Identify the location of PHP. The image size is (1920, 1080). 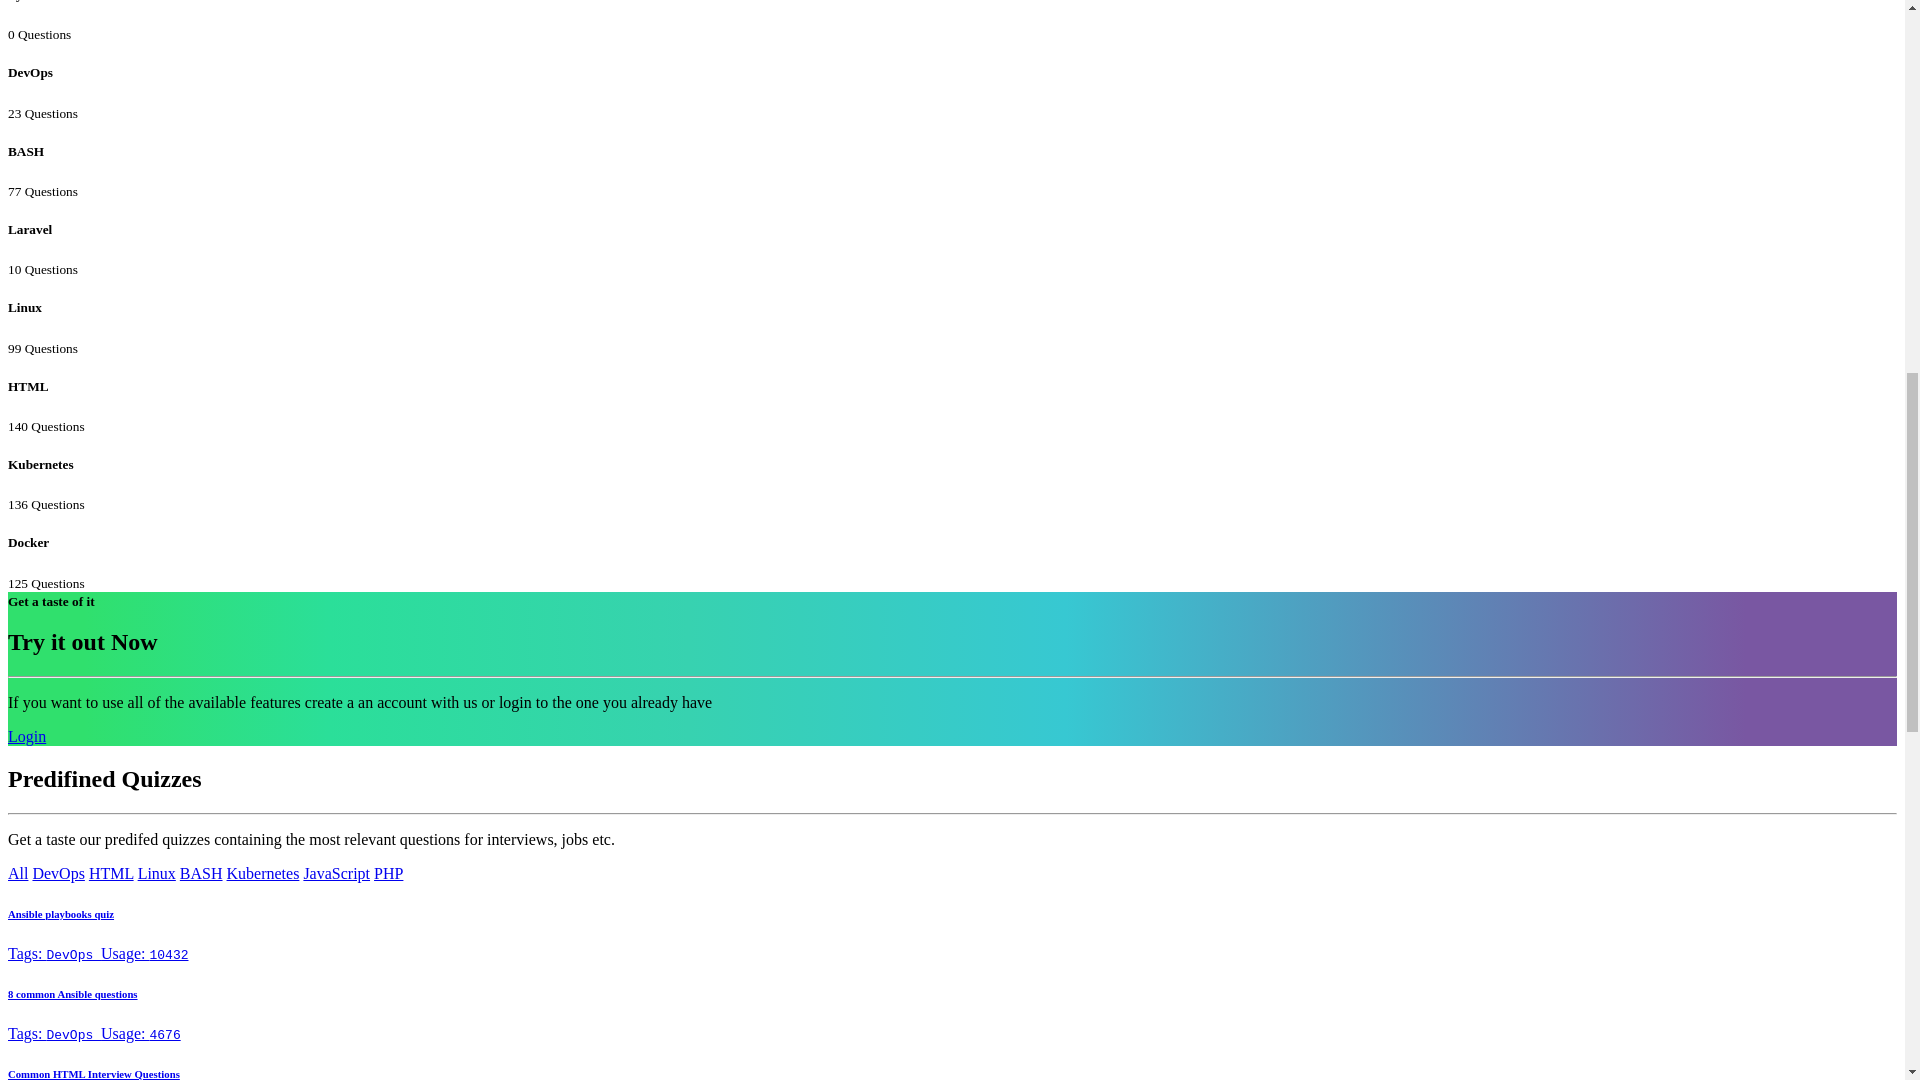
(388, 874).